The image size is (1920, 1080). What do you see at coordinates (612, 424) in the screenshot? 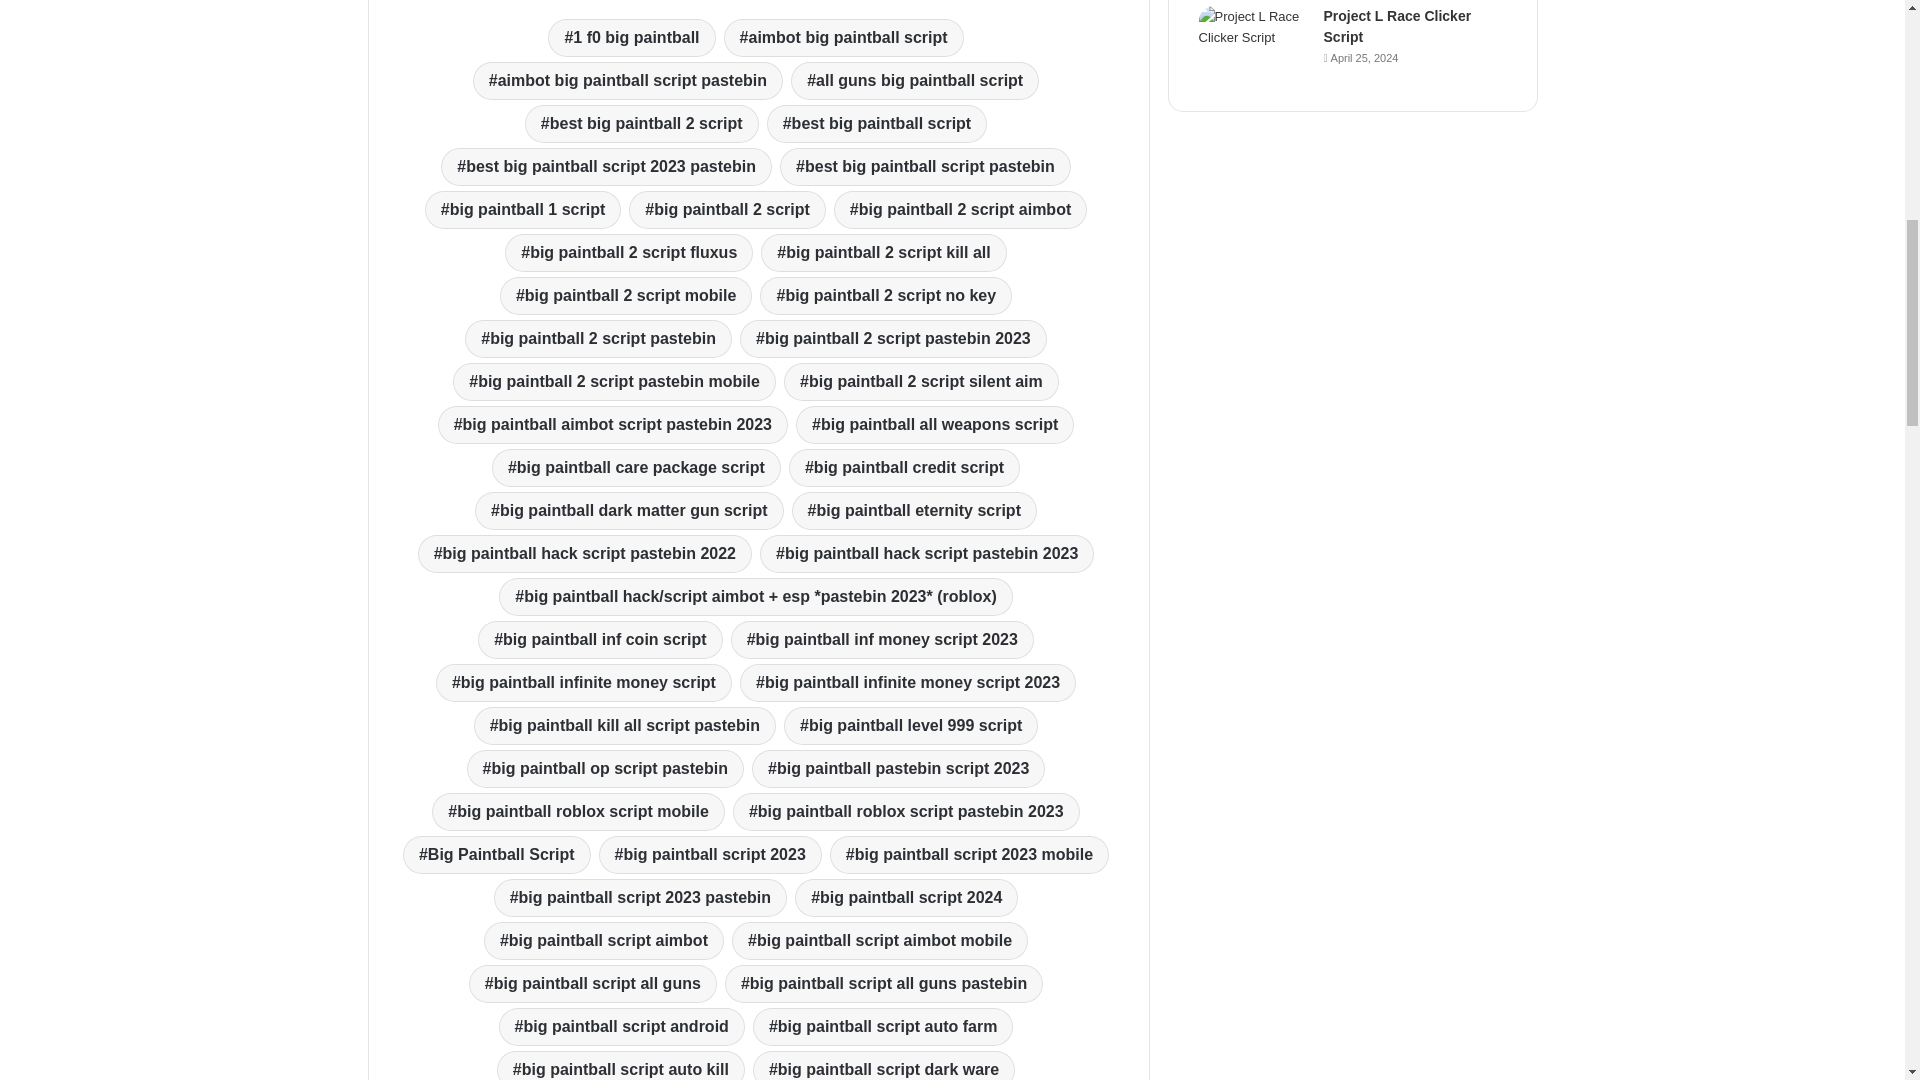
I see `big paintball aimbot script pastebin 2023` at bounding box center [612, 424].